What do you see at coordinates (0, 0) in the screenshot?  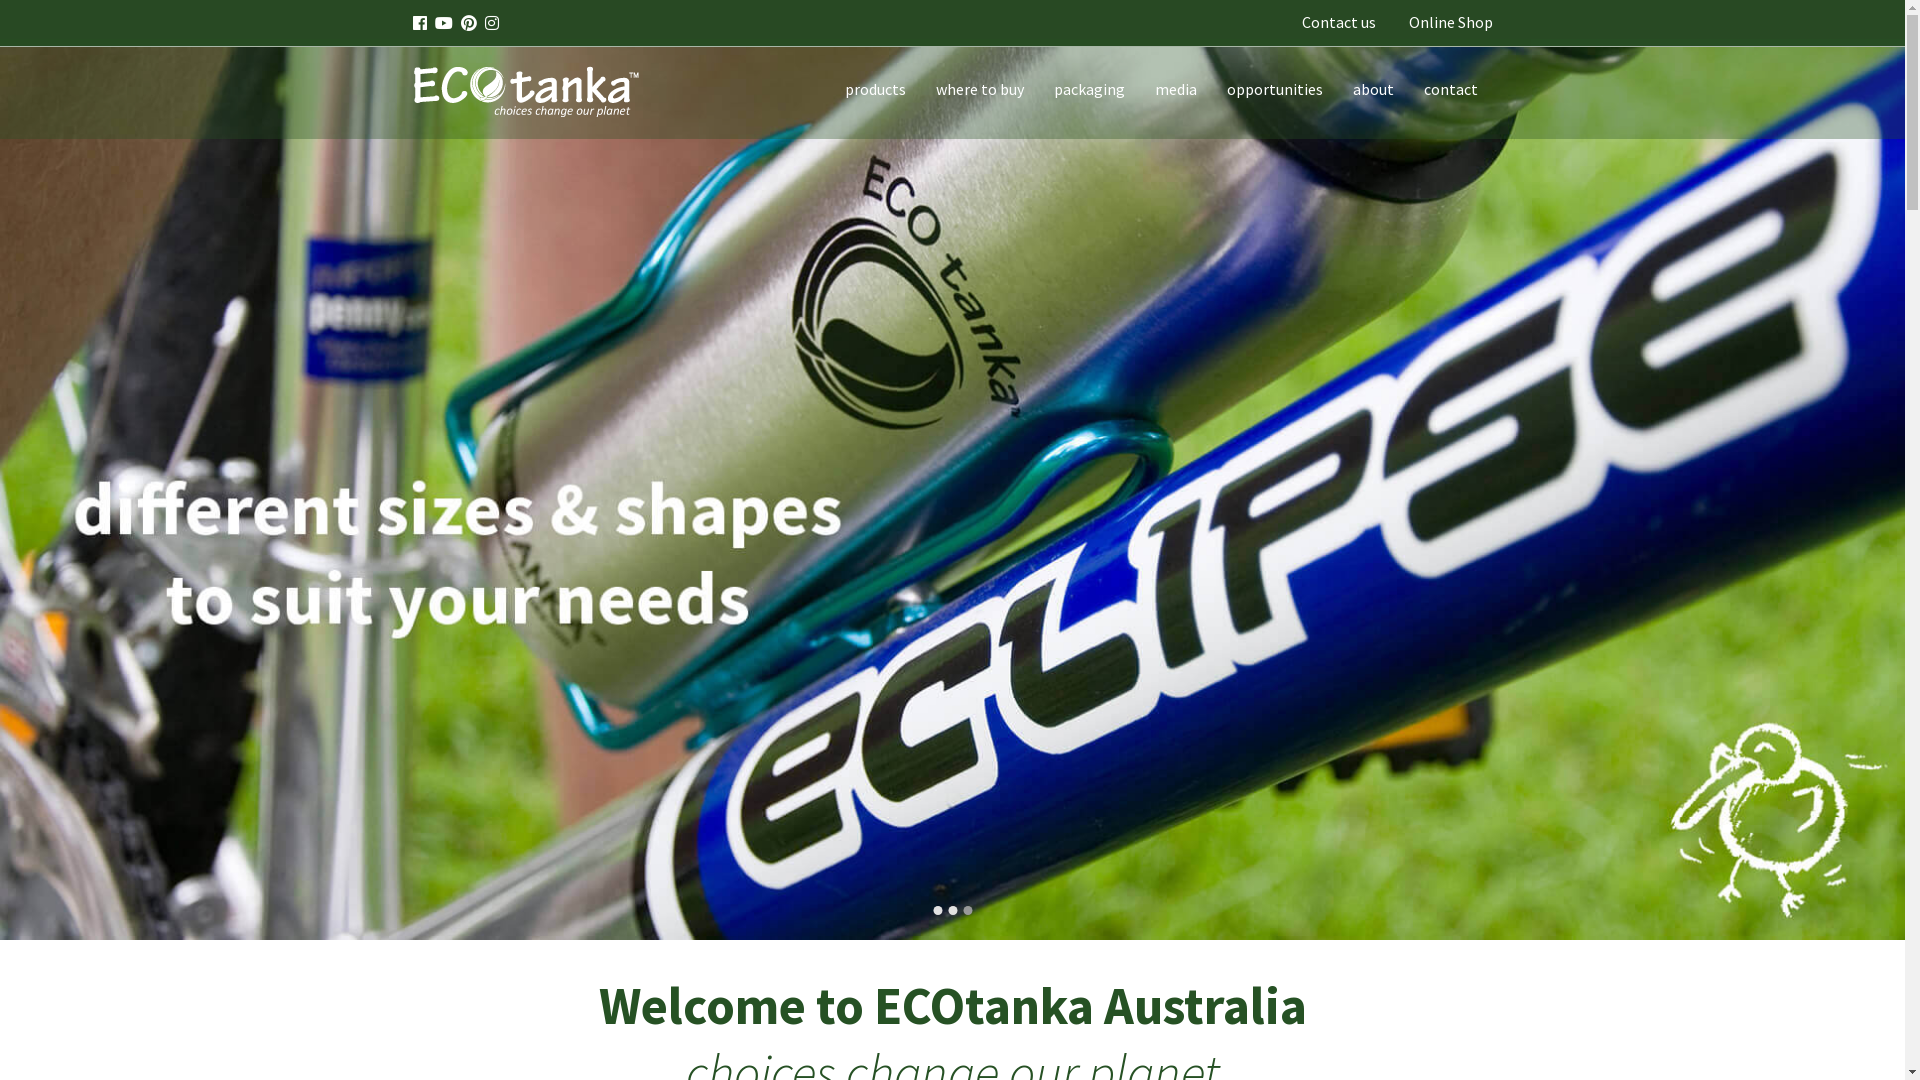 I see `Skip to main content` at bounding box center [0, 0].